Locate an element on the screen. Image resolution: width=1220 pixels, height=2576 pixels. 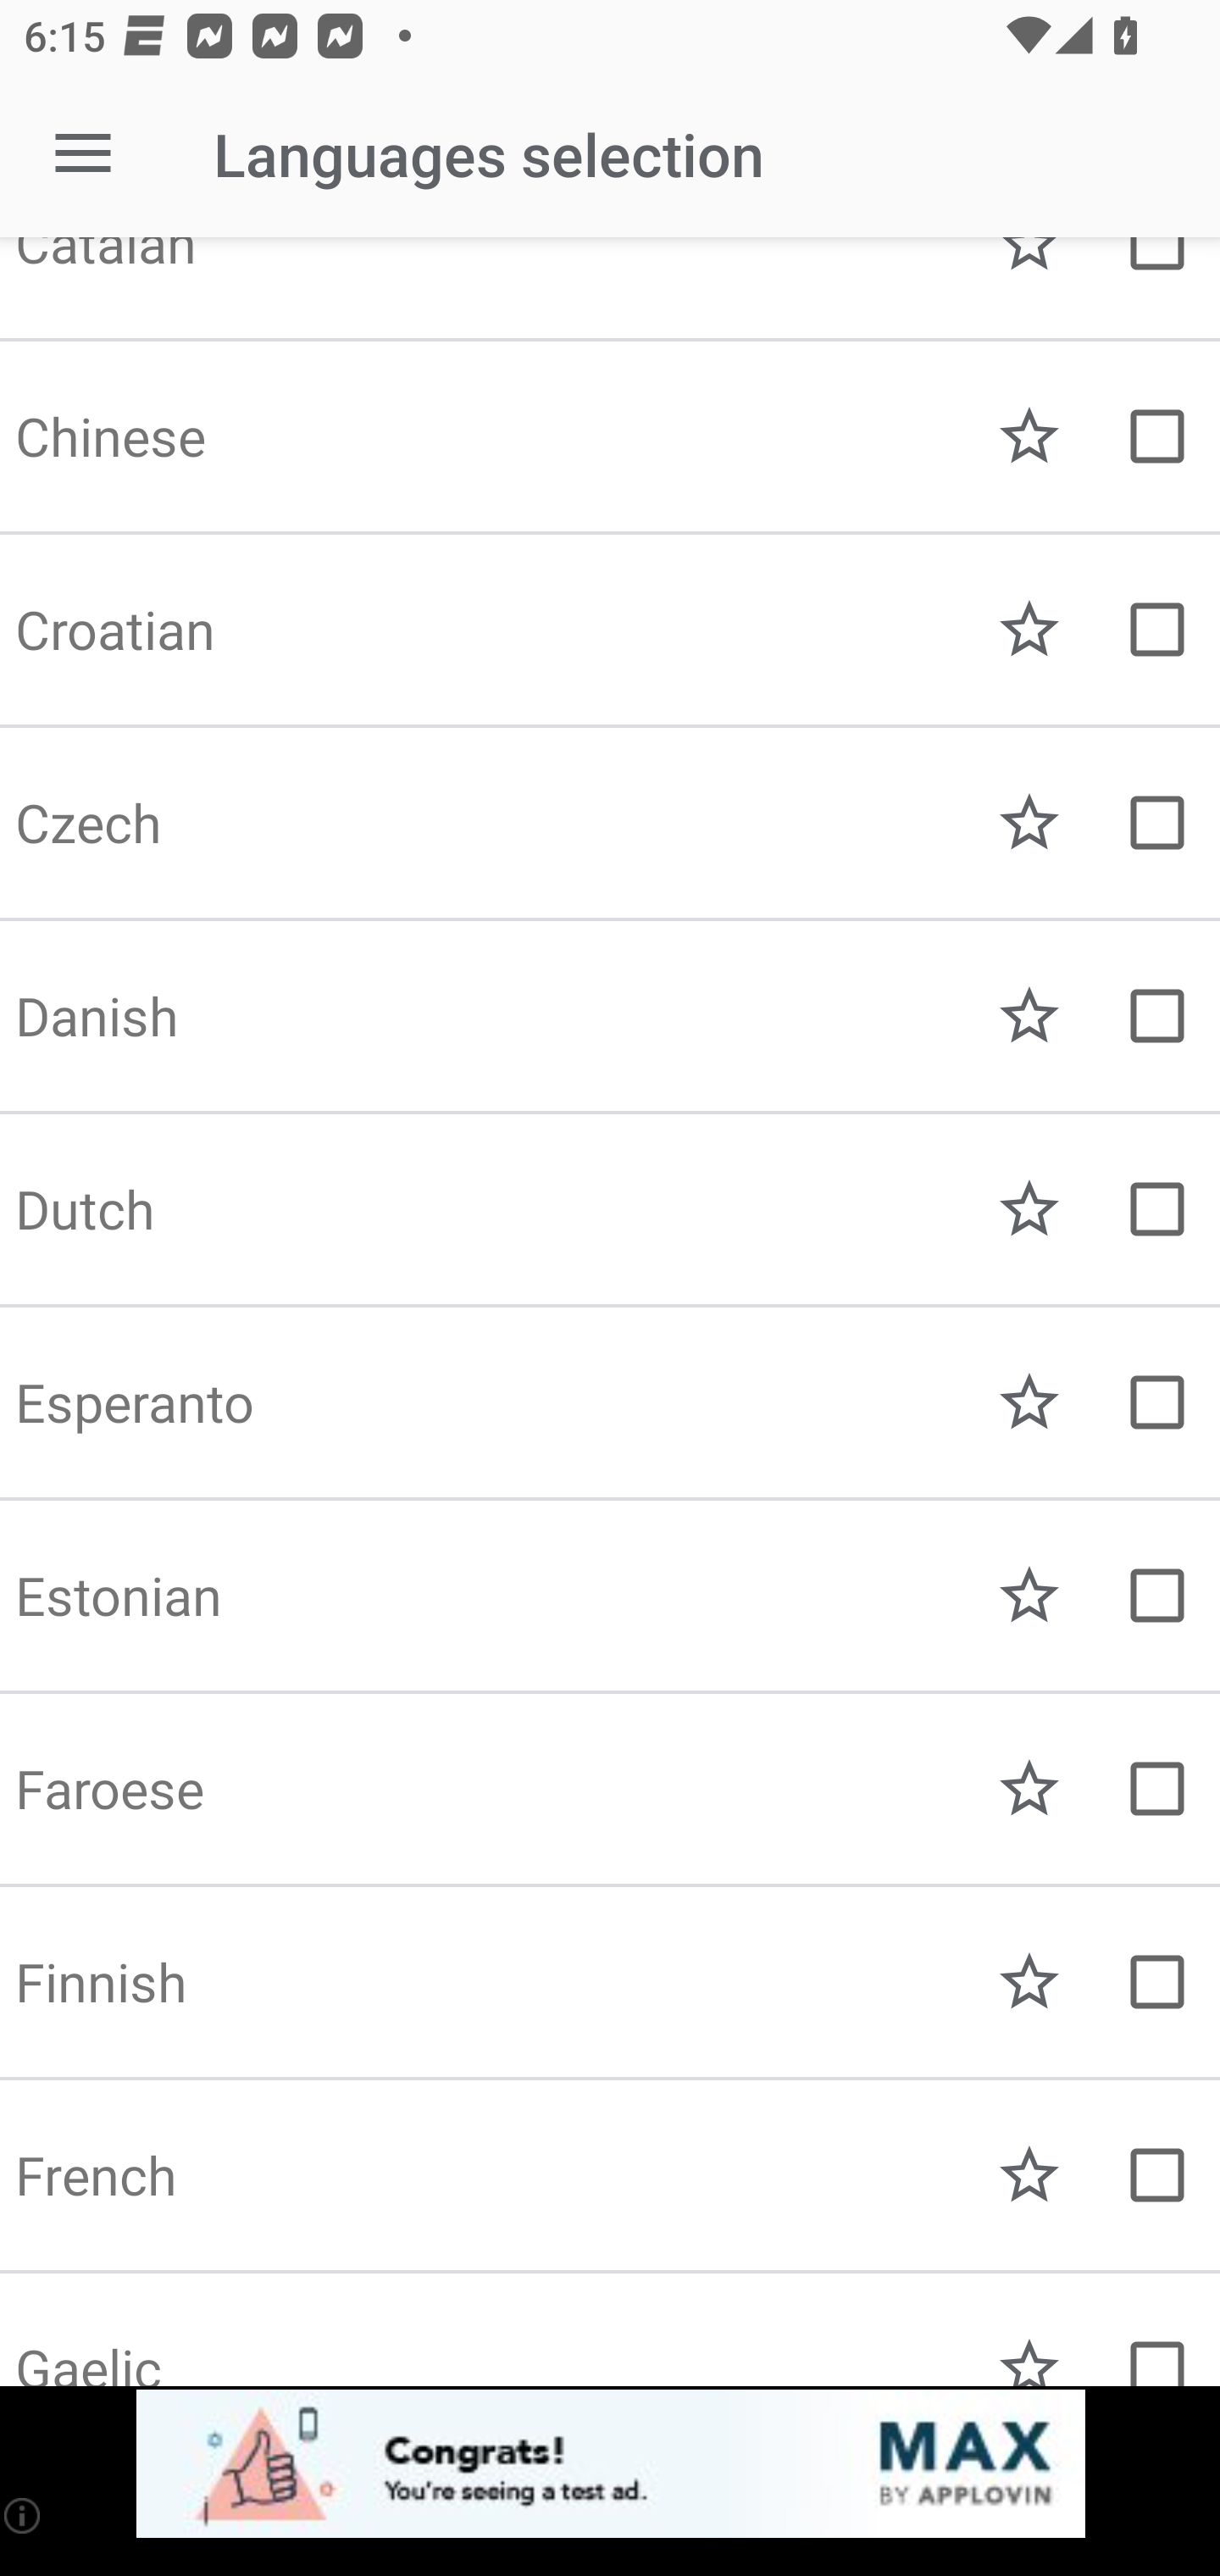
Dutch Favorite is located at coordinates (610, 1209).